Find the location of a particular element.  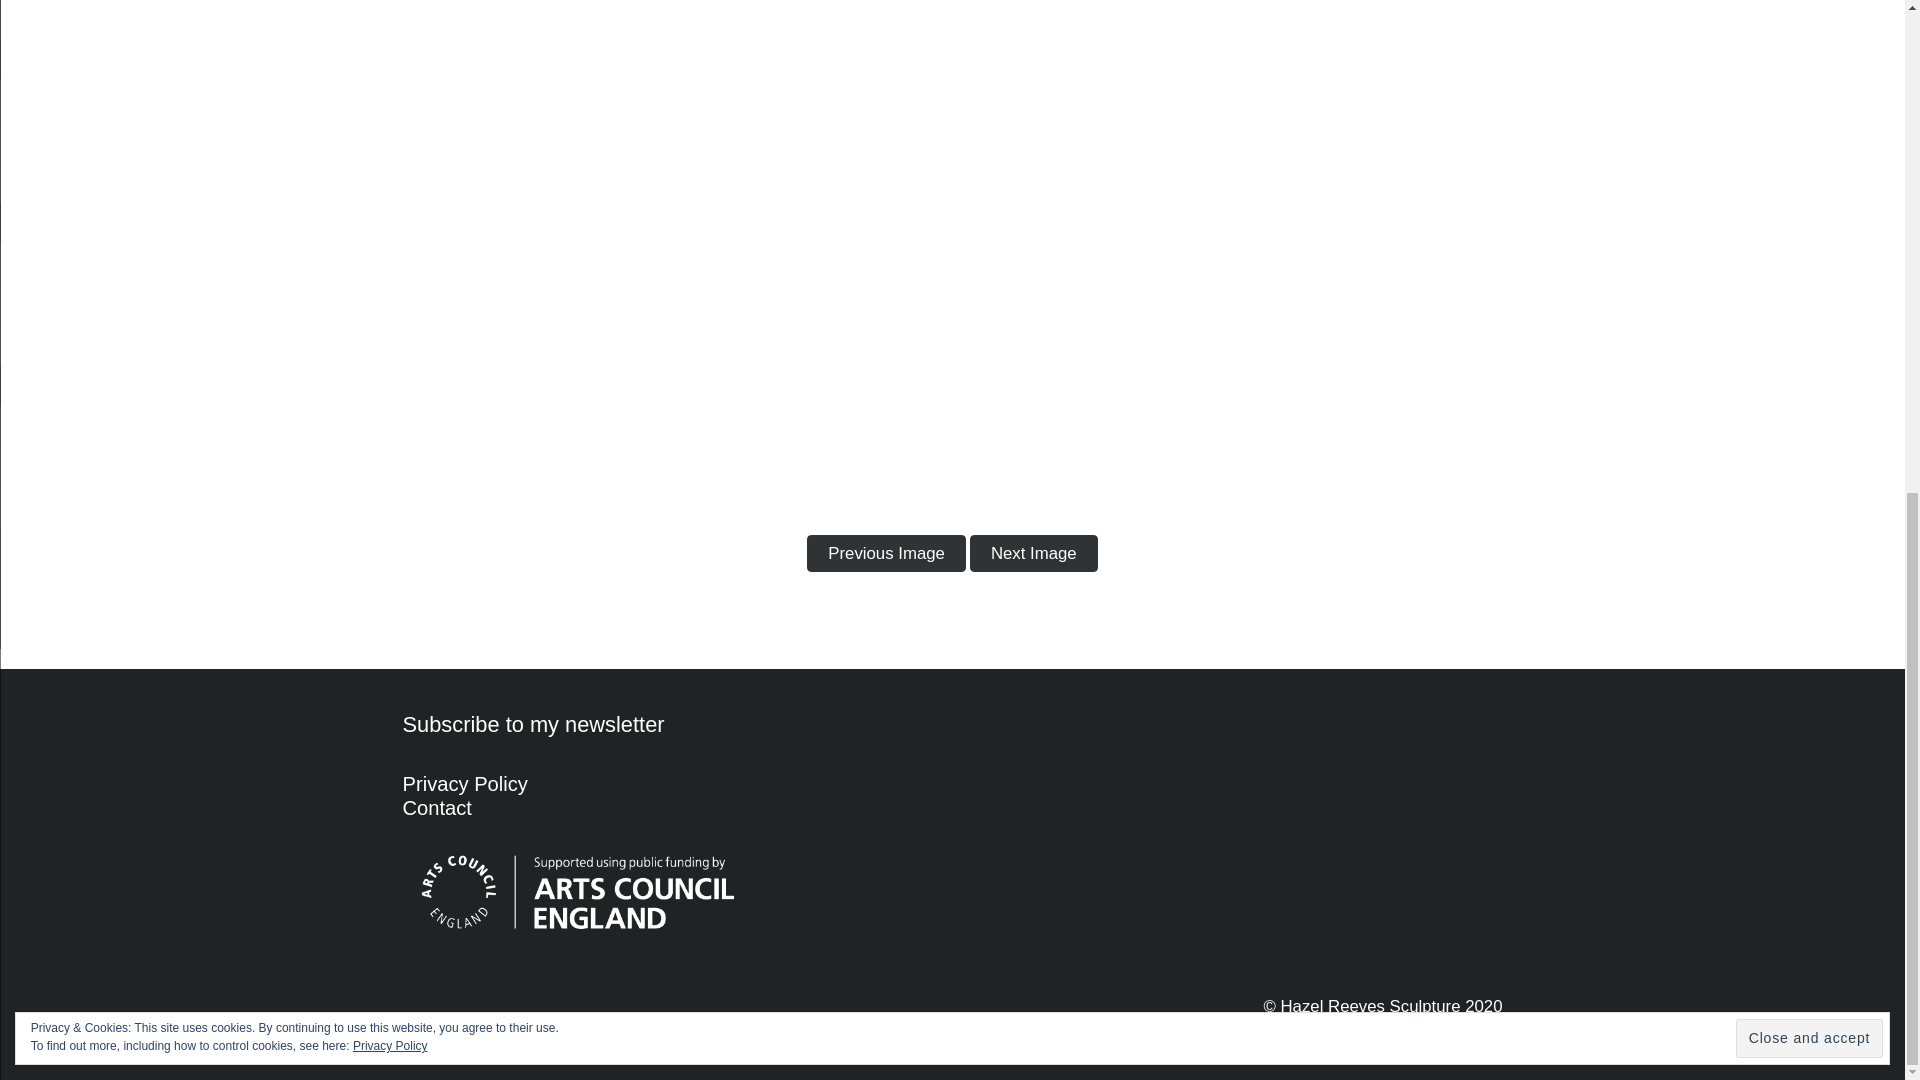

Close and accept is located at coordinates (1809, 136).